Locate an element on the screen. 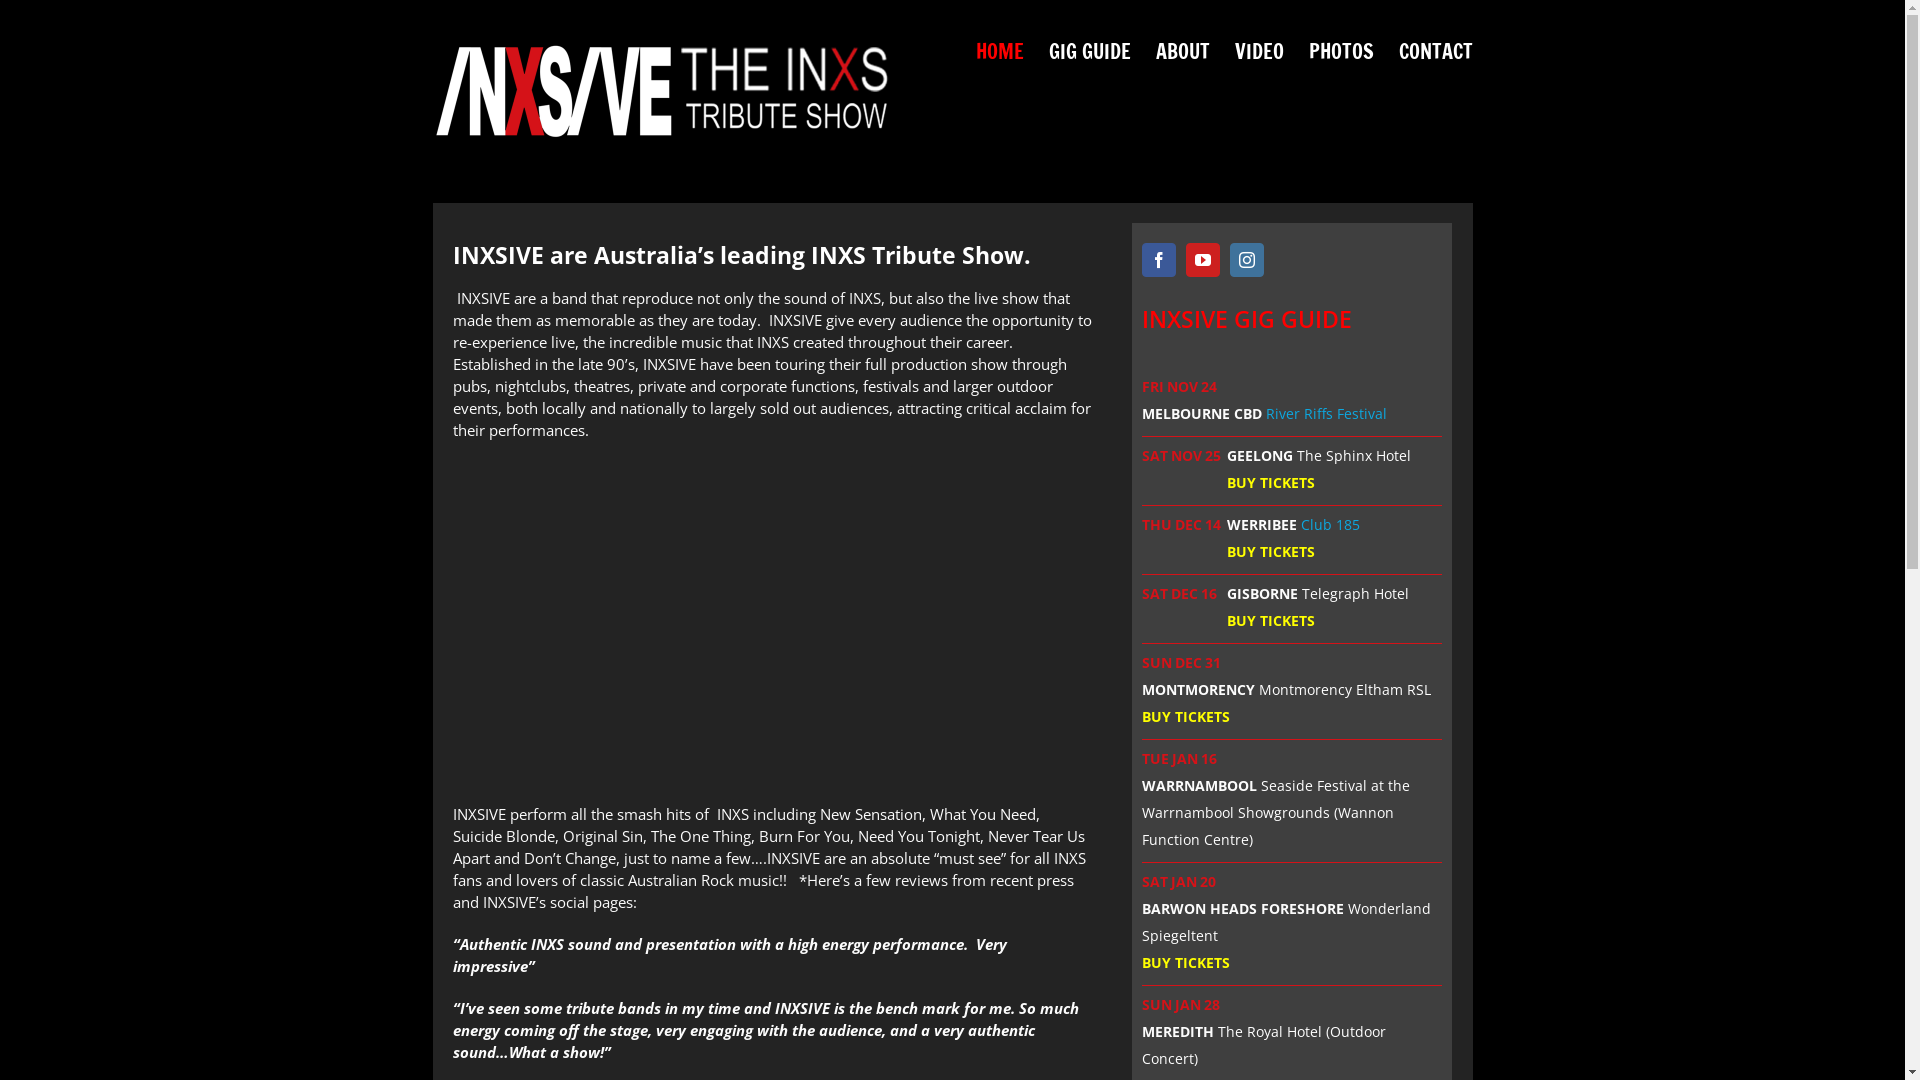  ABOUT is located at coordinates (1183, 52).